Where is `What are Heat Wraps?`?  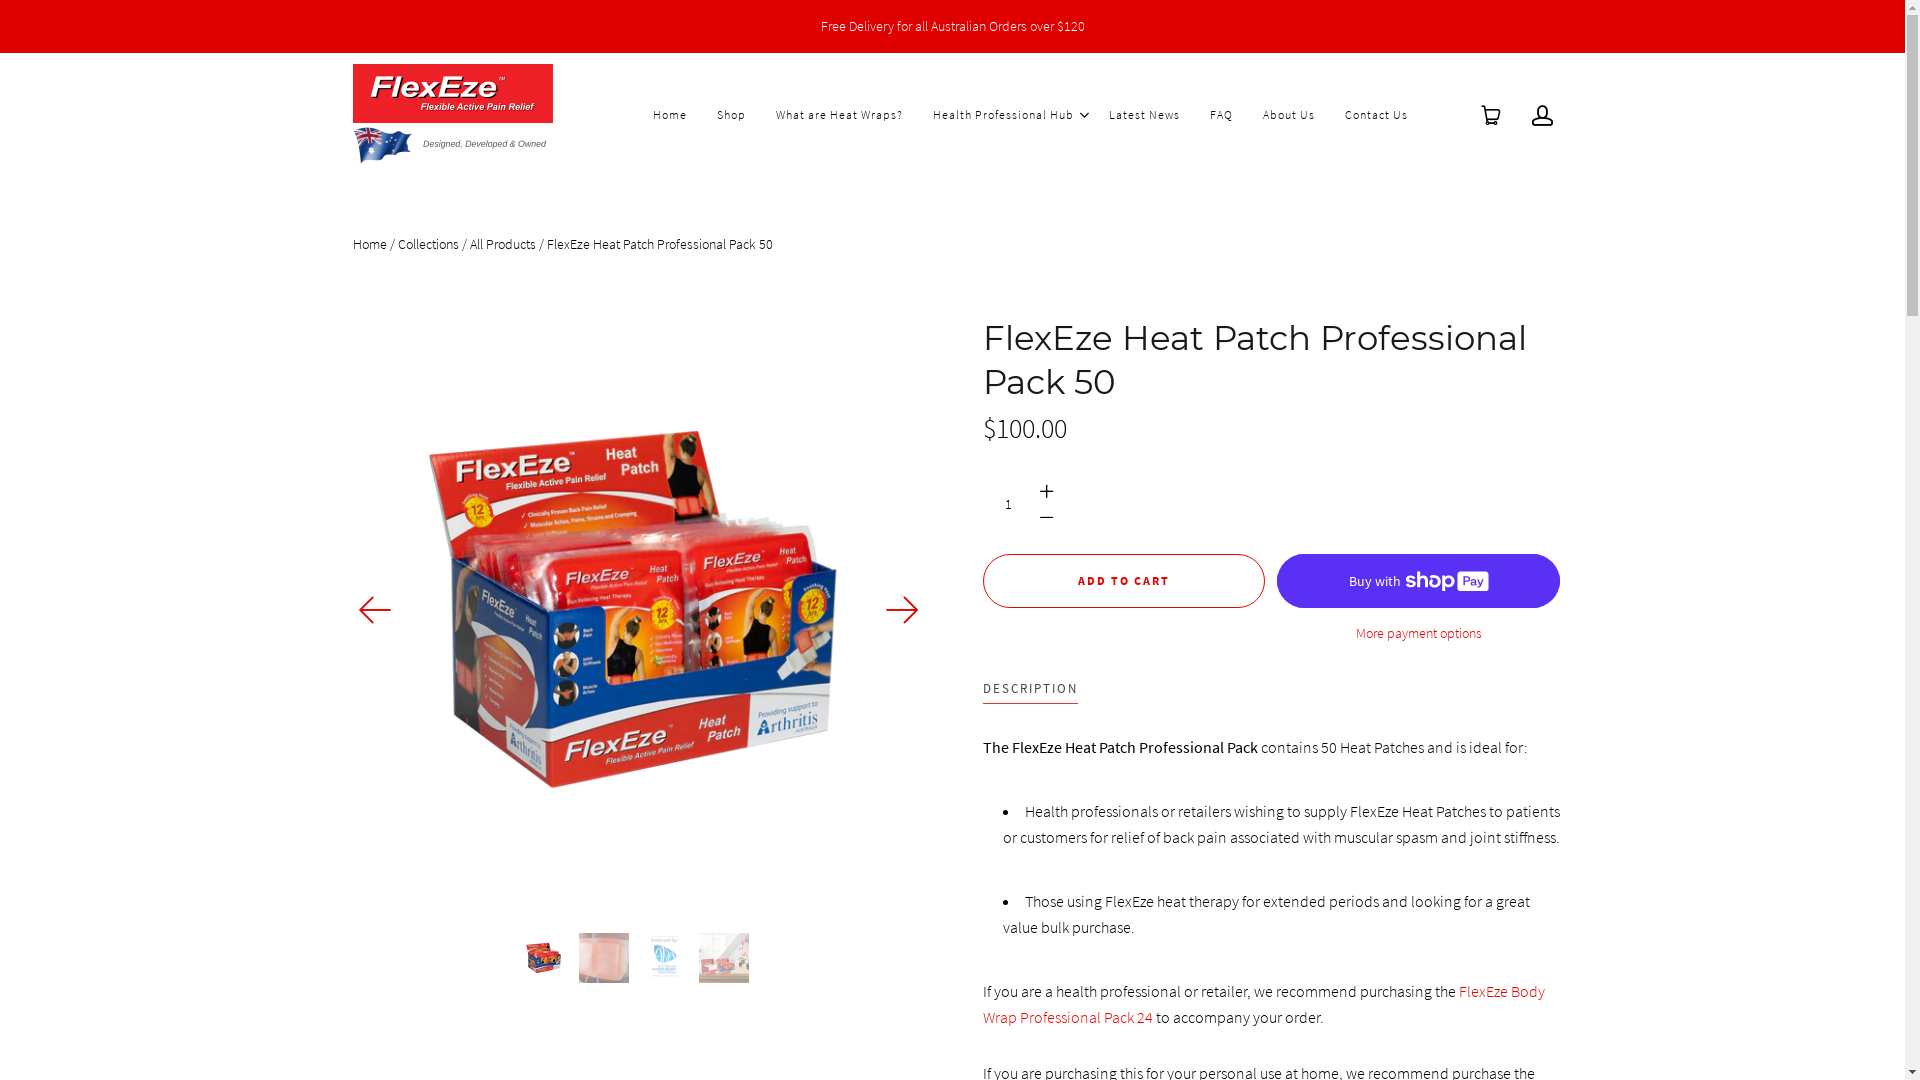
What are Heat Wraps? is located at coordinates (840, 115).